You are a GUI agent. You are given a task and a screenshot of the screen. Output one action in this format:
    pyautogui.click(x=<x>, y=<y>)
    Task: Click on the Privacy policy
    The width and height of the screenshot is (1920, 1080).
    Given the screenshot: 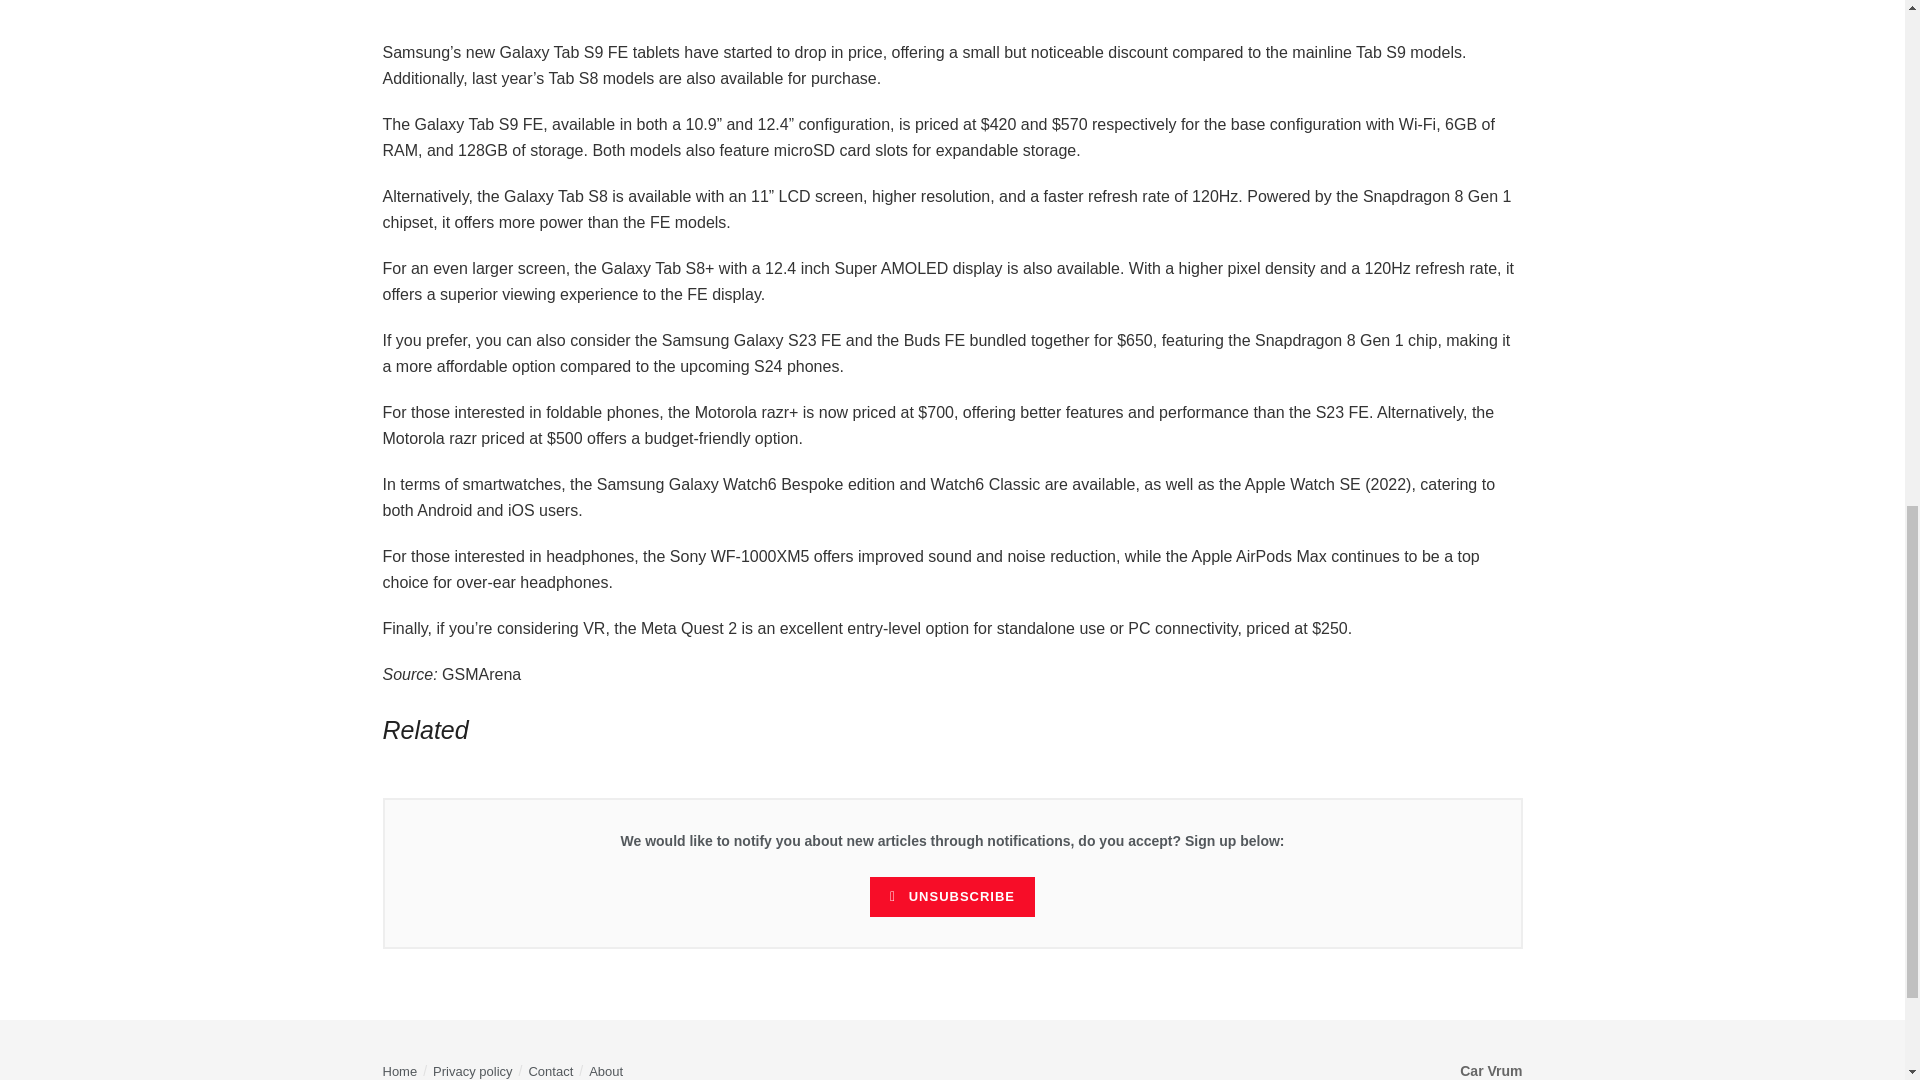 What is the action you would take?
    pyautogui.click(x=472, y=1070)
    